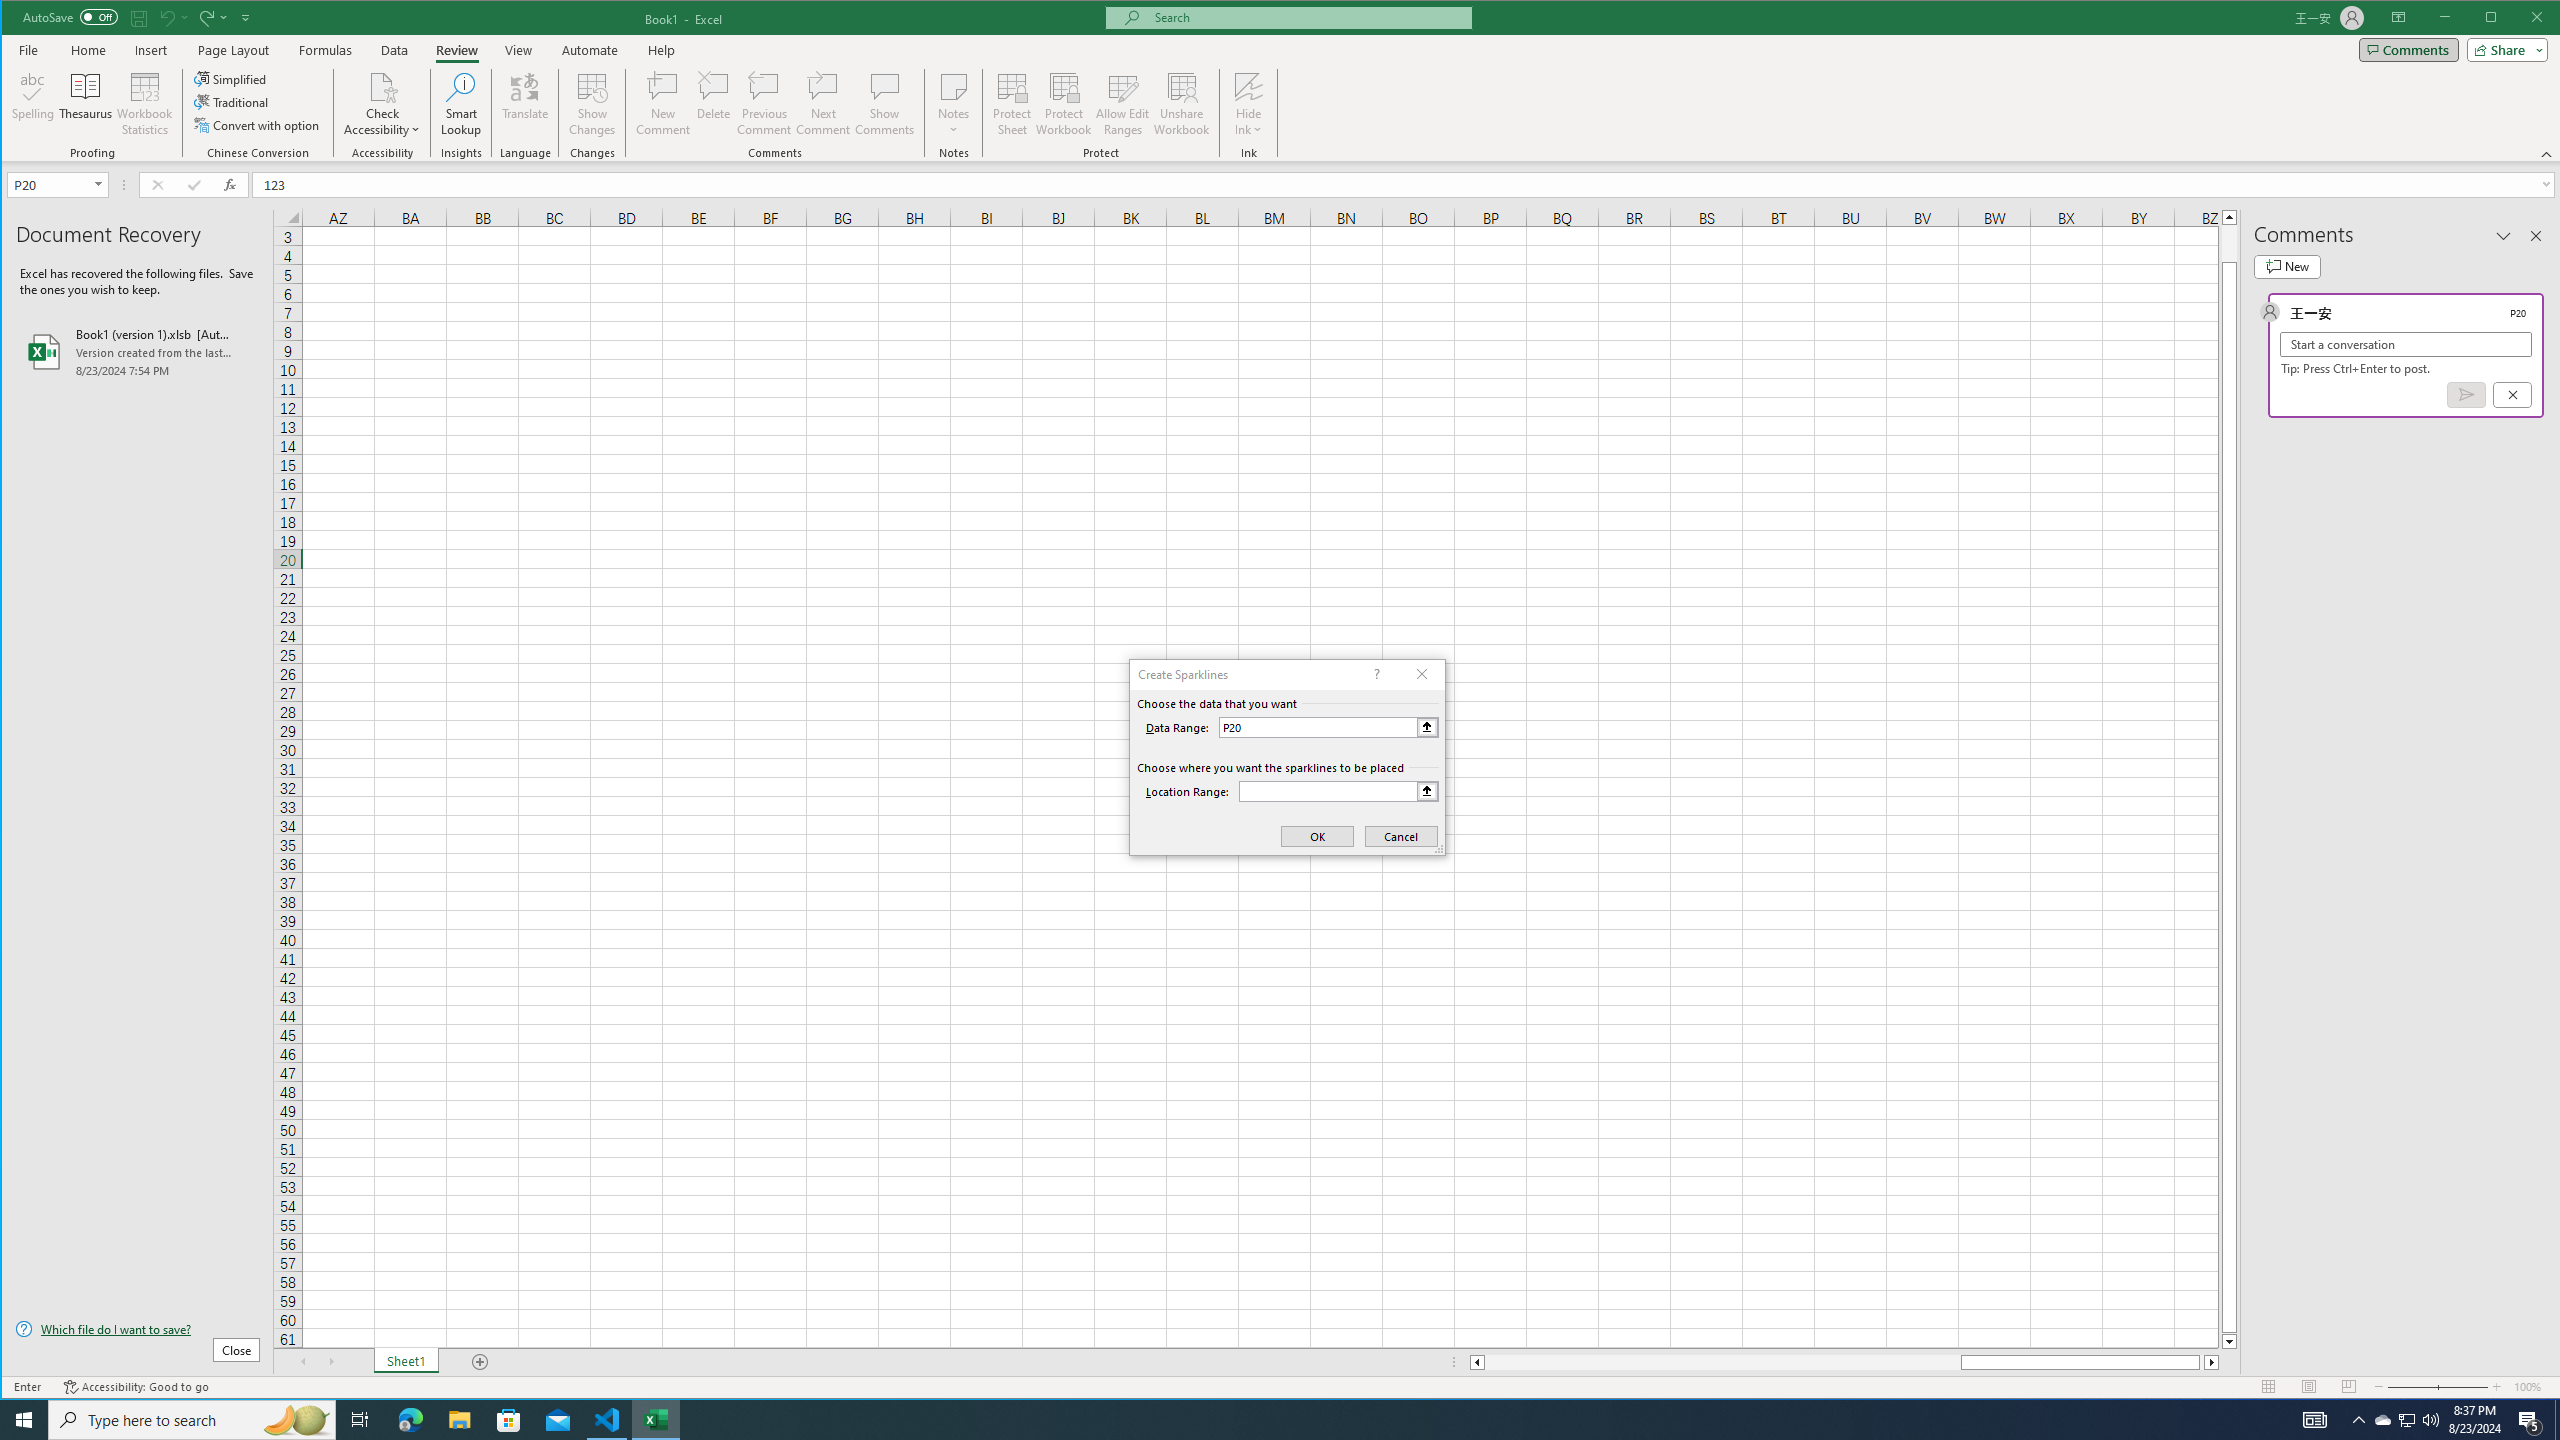  Describe the element at coordinates (884, 104) in the screenshot. I see `Show Comments` at that location.